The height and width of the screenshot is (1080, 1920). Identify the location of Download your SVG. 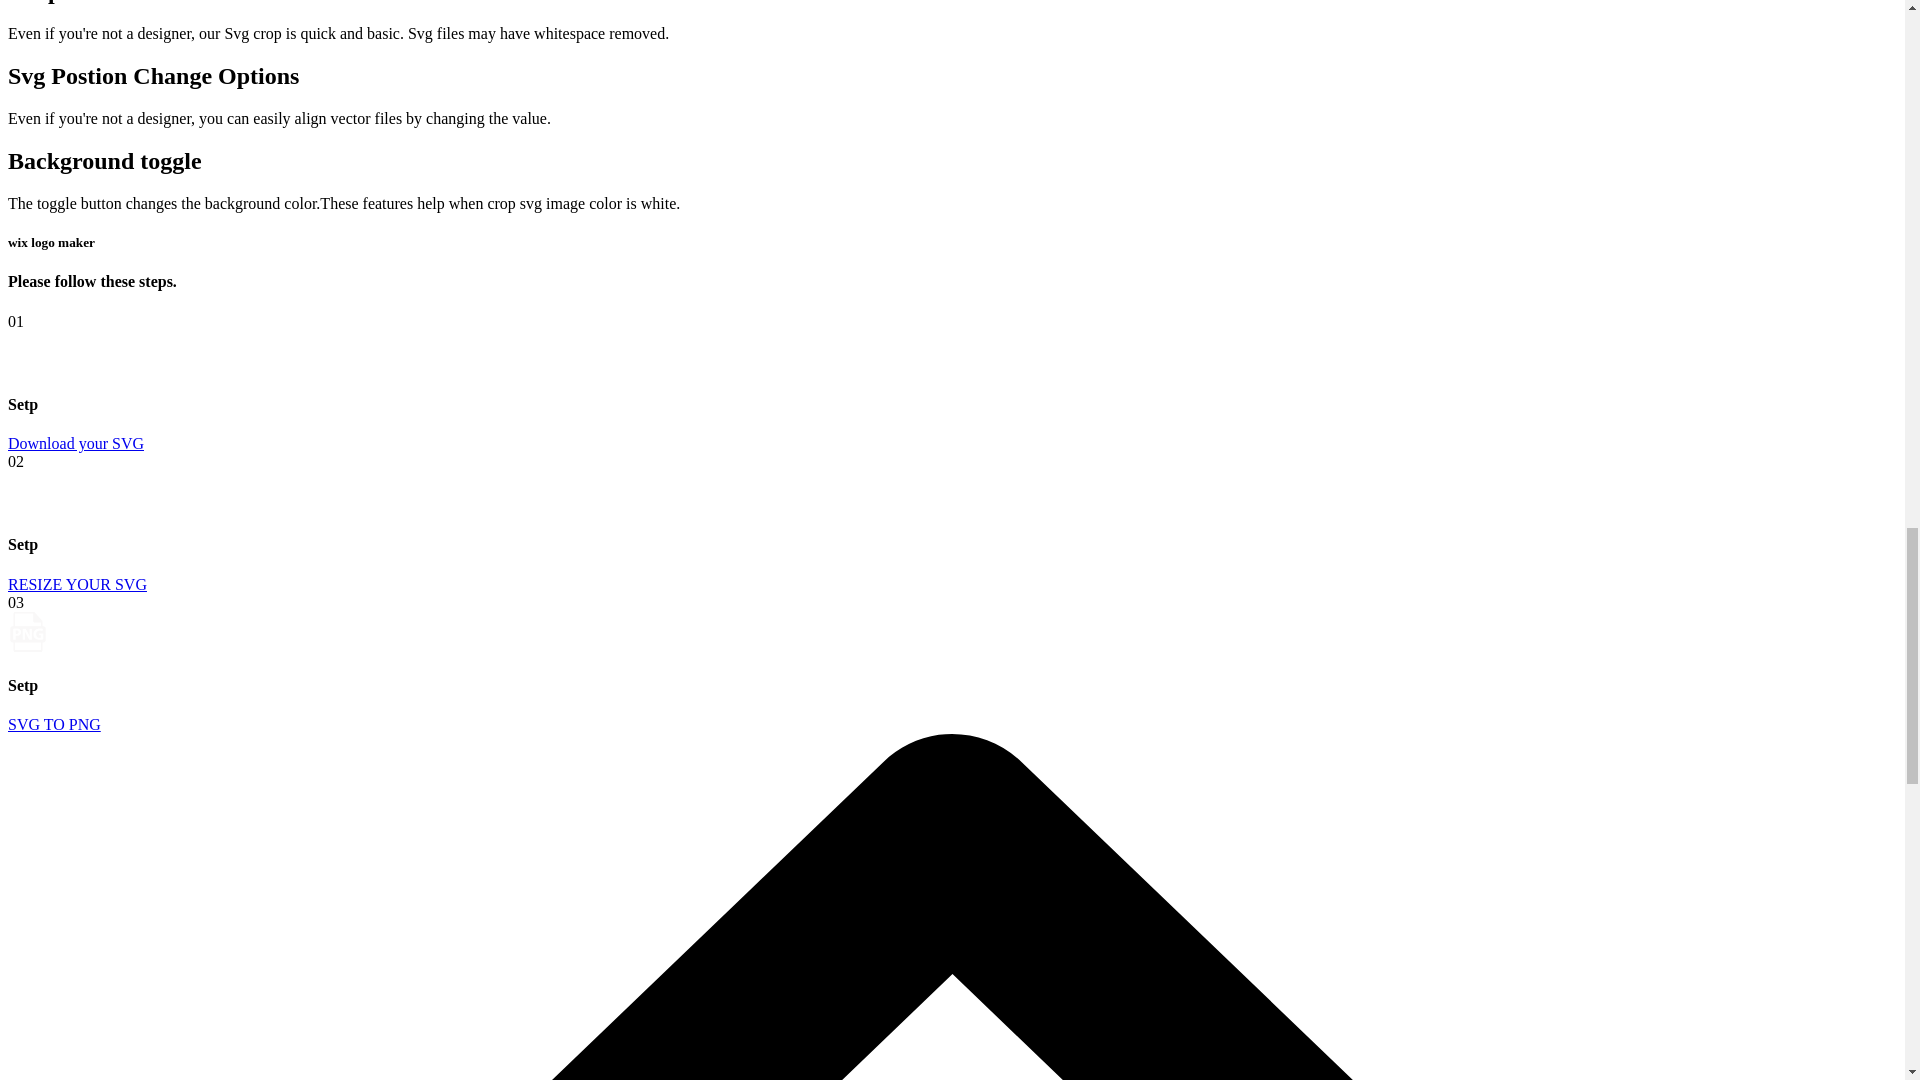
(76, 444).